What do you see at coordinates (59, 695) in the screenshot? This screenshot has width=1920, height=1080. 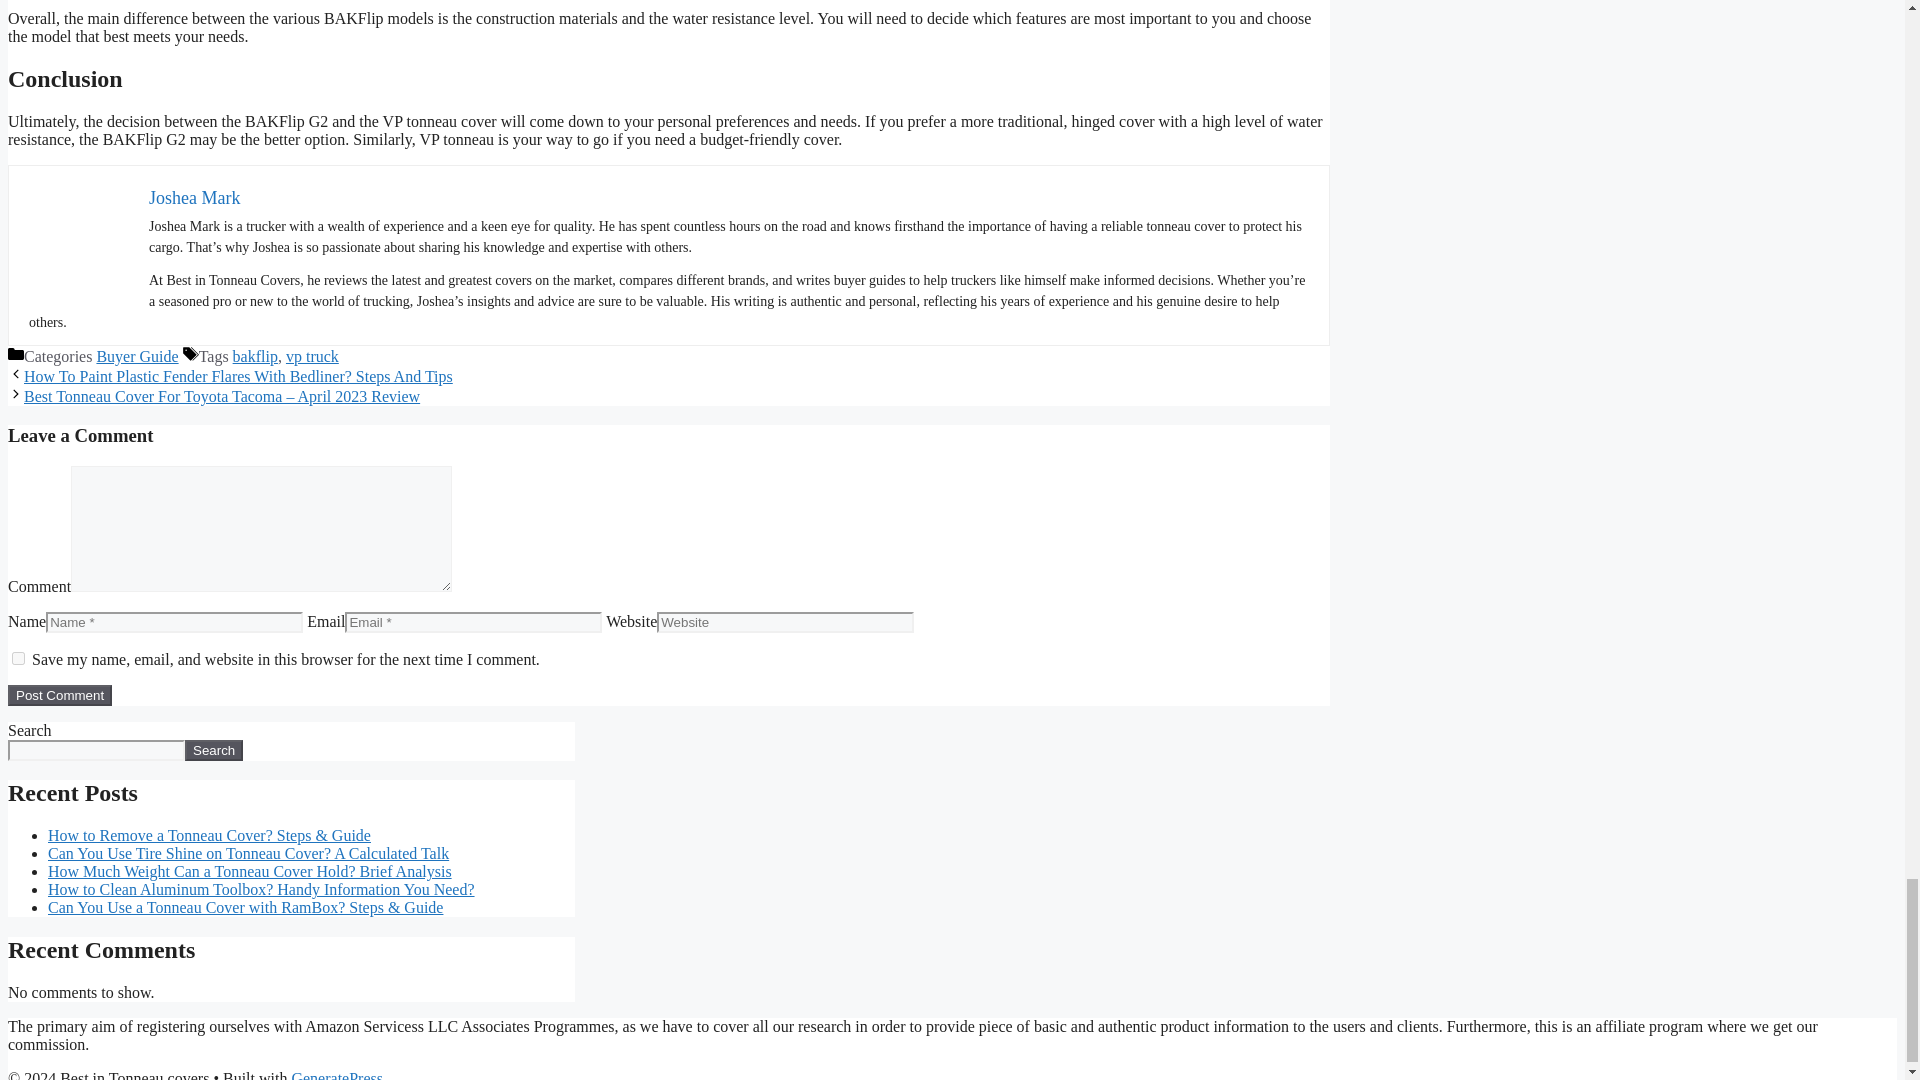 I see `Post Comment` at bounding box center [59, 695].